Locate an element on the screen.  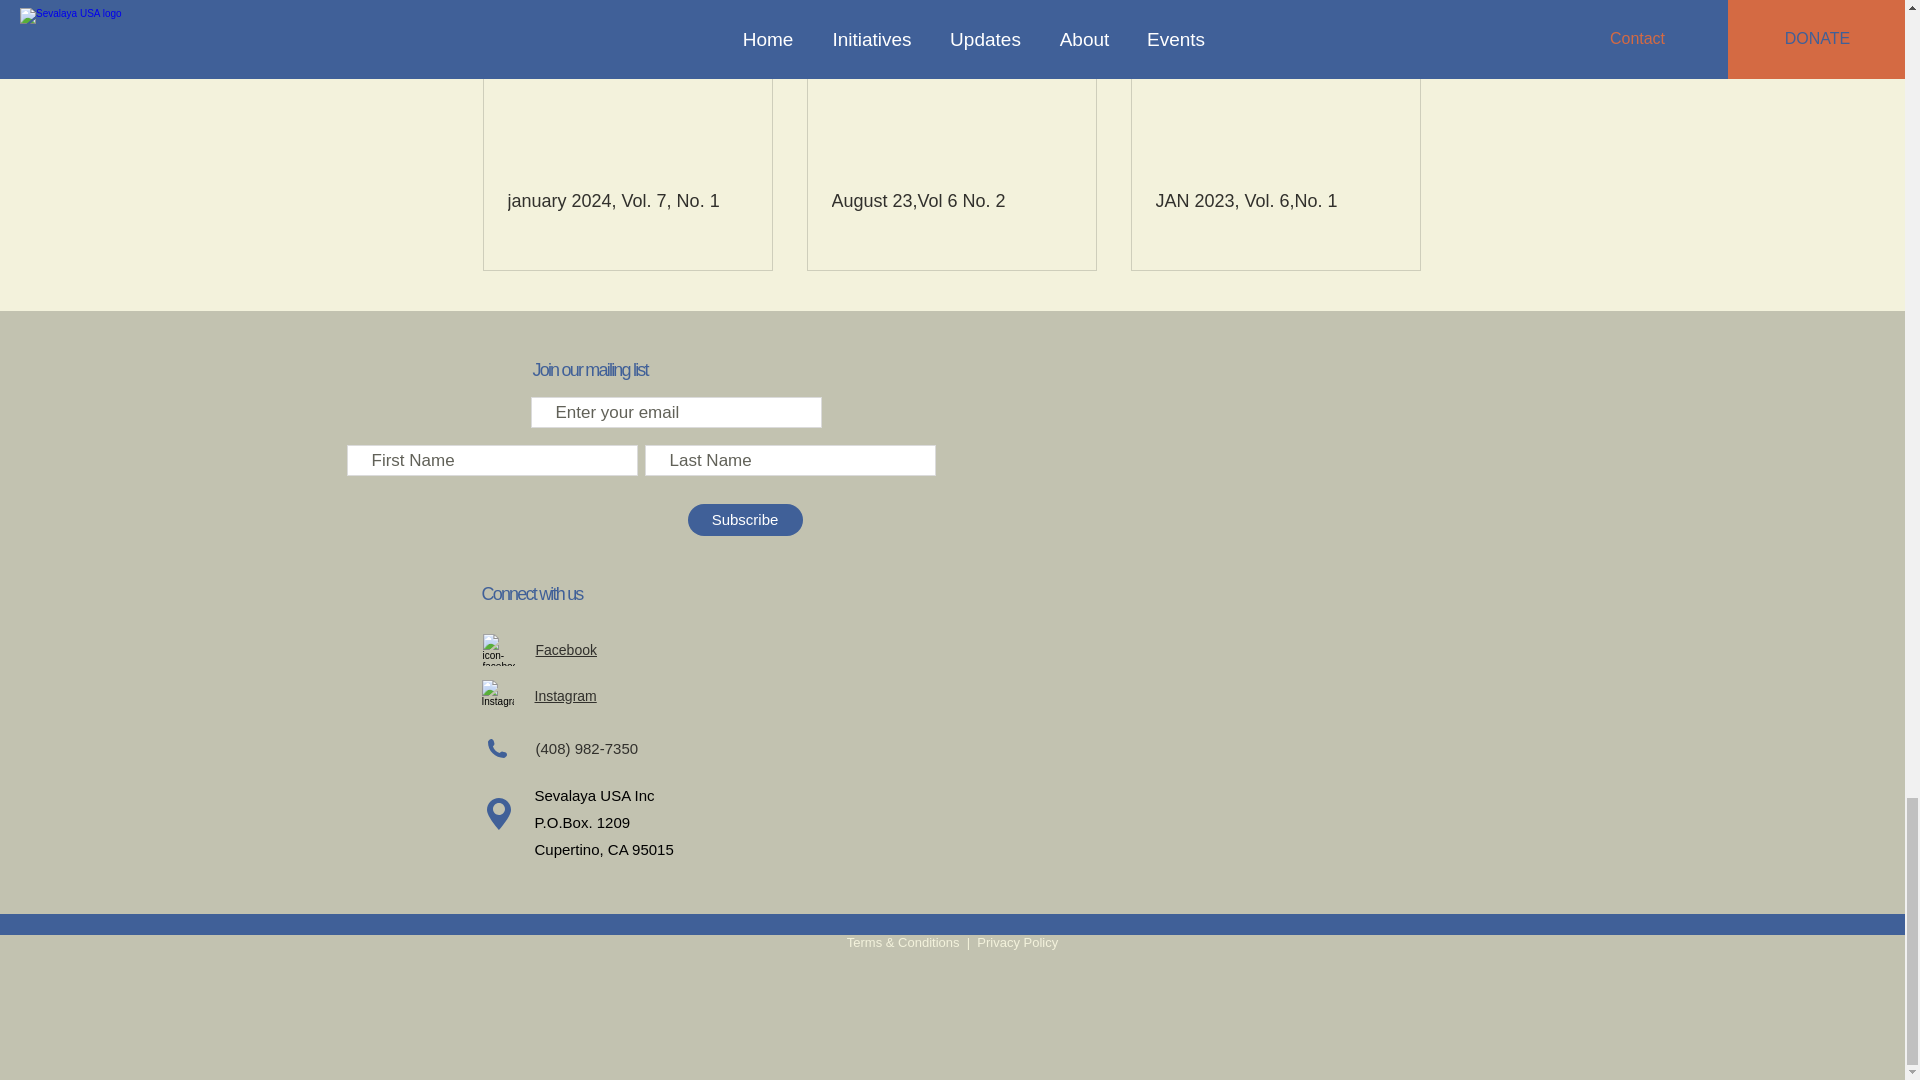
Privacy Policy is located at coordinates (1017, 942).